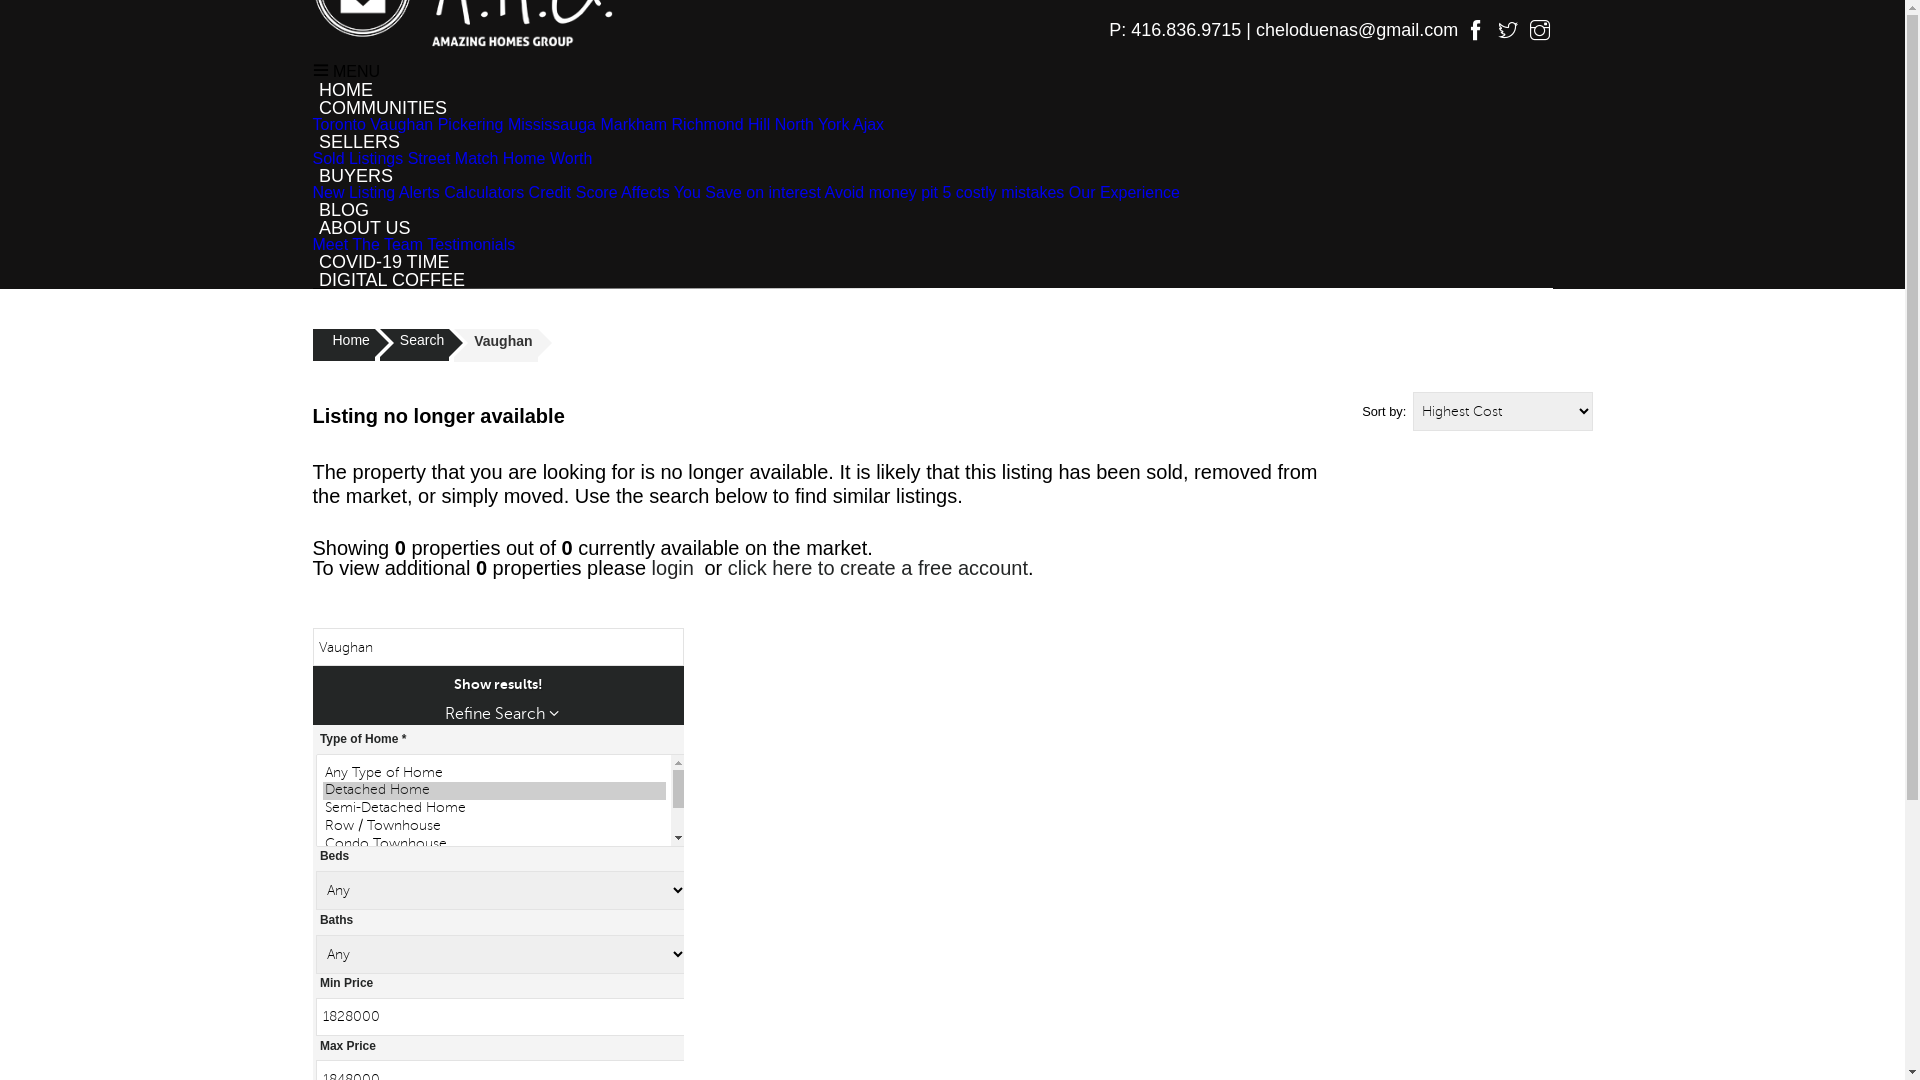 The image size is (1920, 1080). What do you see at coordinates (634, 124) in the screenshot?
I see `Markham` at bounding box center [634, 124].